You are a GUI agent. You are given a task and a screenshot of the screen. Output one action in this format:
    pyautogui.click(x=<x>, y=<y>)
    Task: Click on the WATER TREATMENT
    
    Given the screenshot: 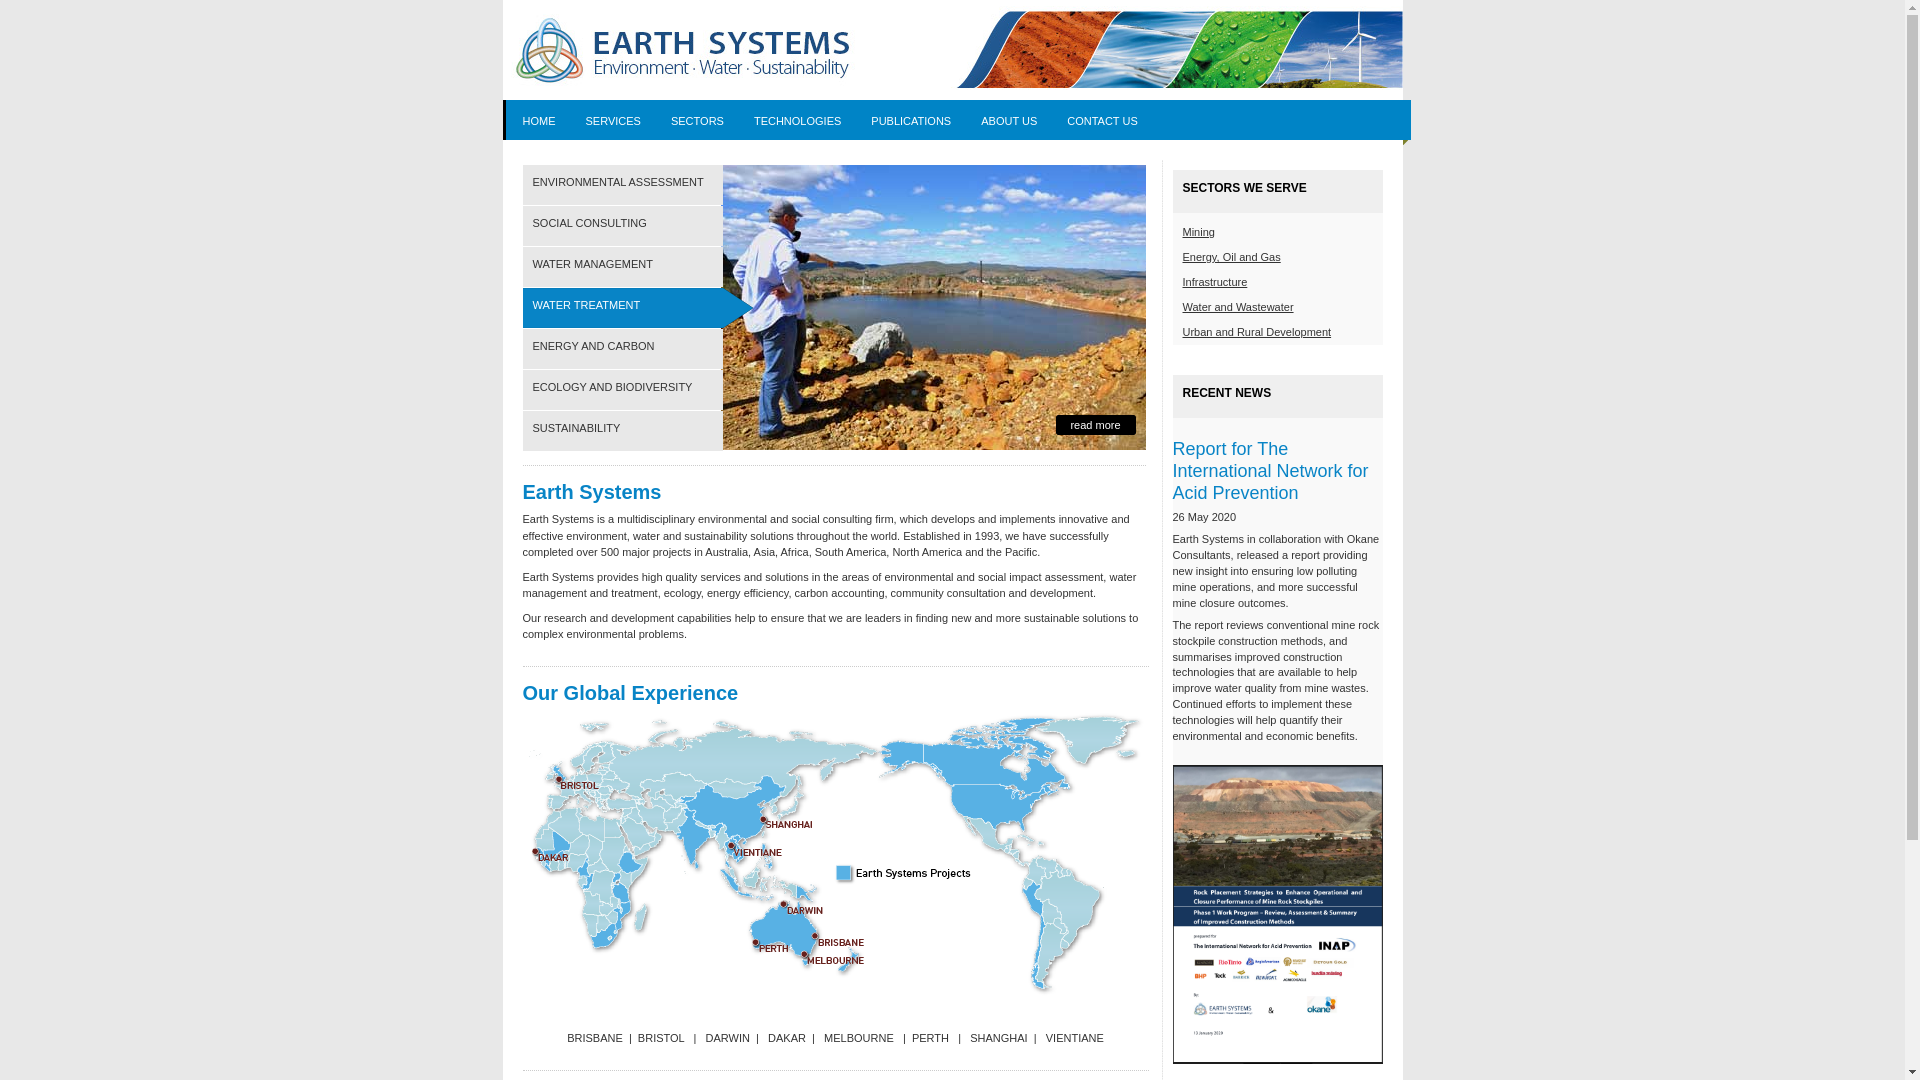 What is the action you would take?
    pyautogui.click(x=637, y=308)
    